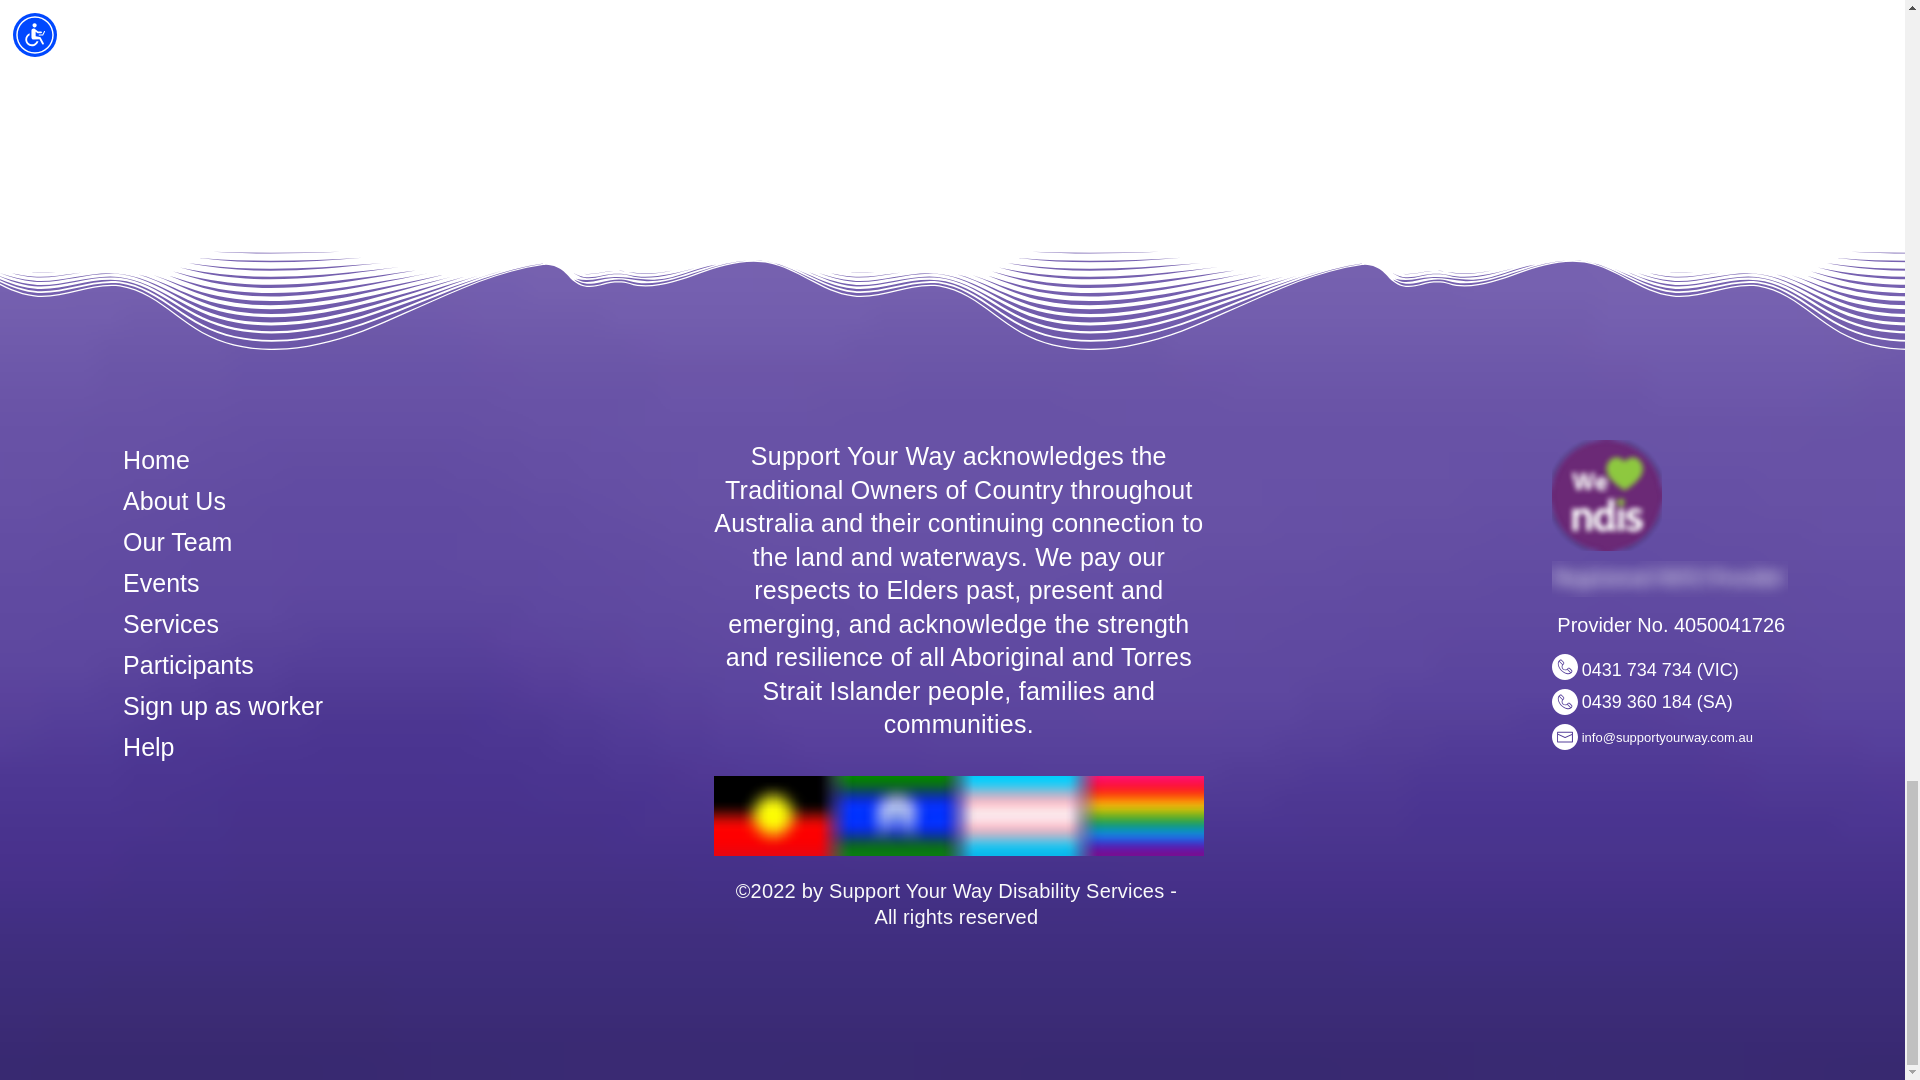  I want to click on Home, so click(156, 460).